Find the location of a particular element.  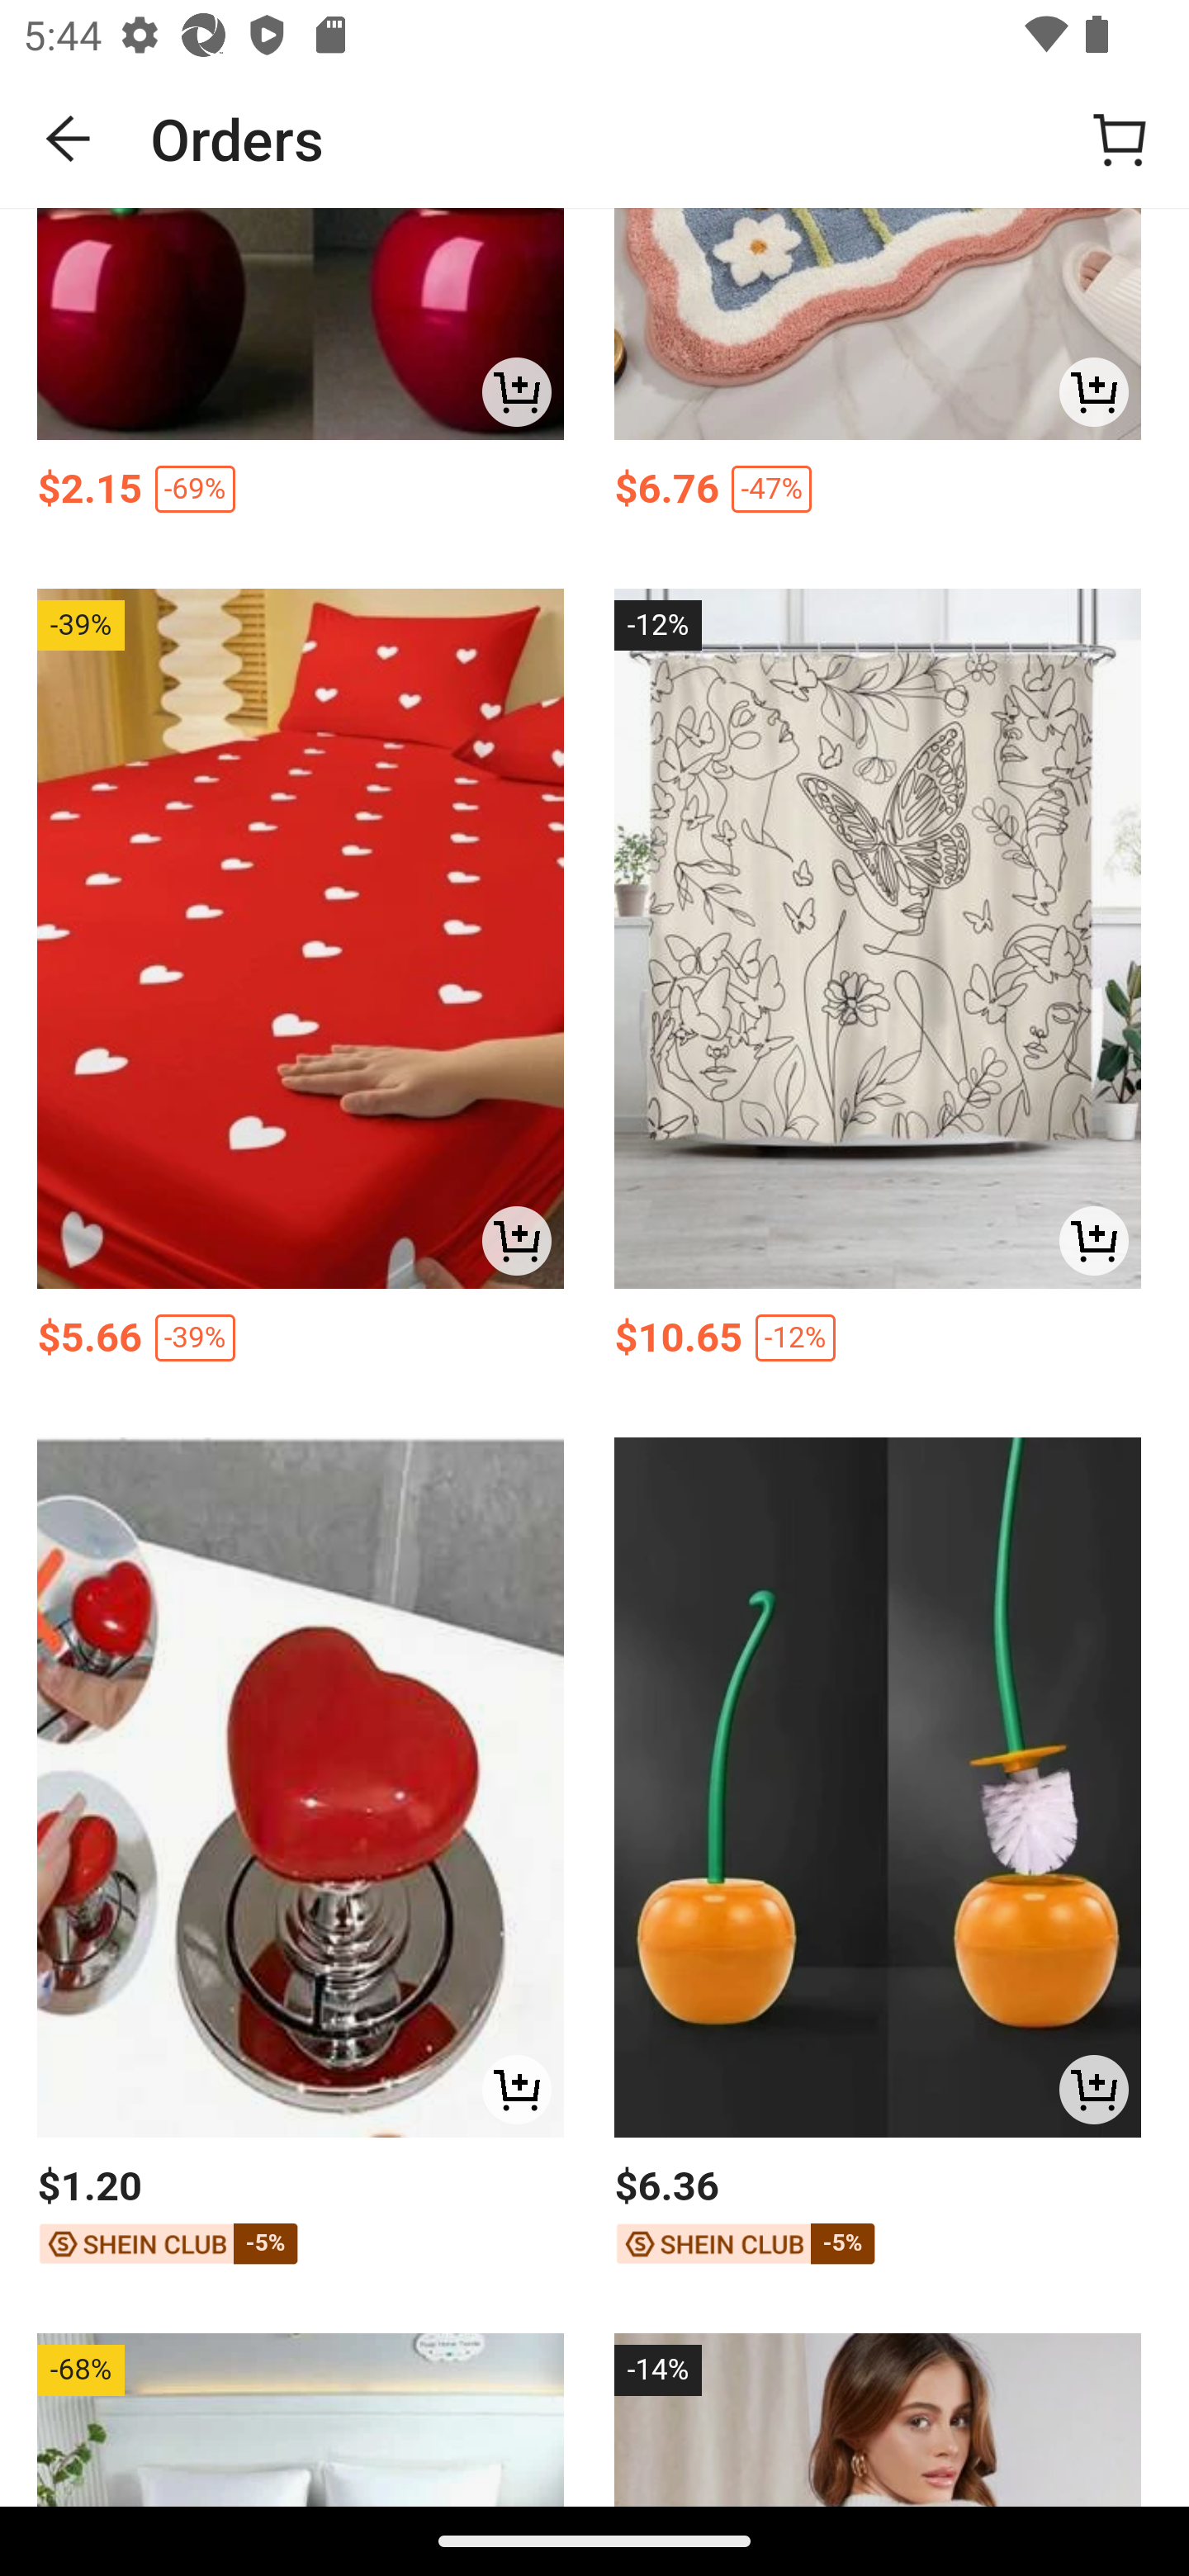

$6.36 sui_icon_paidmember_Label@3x-91f33d47f8 -5% is located at coordinates (878, 2218).